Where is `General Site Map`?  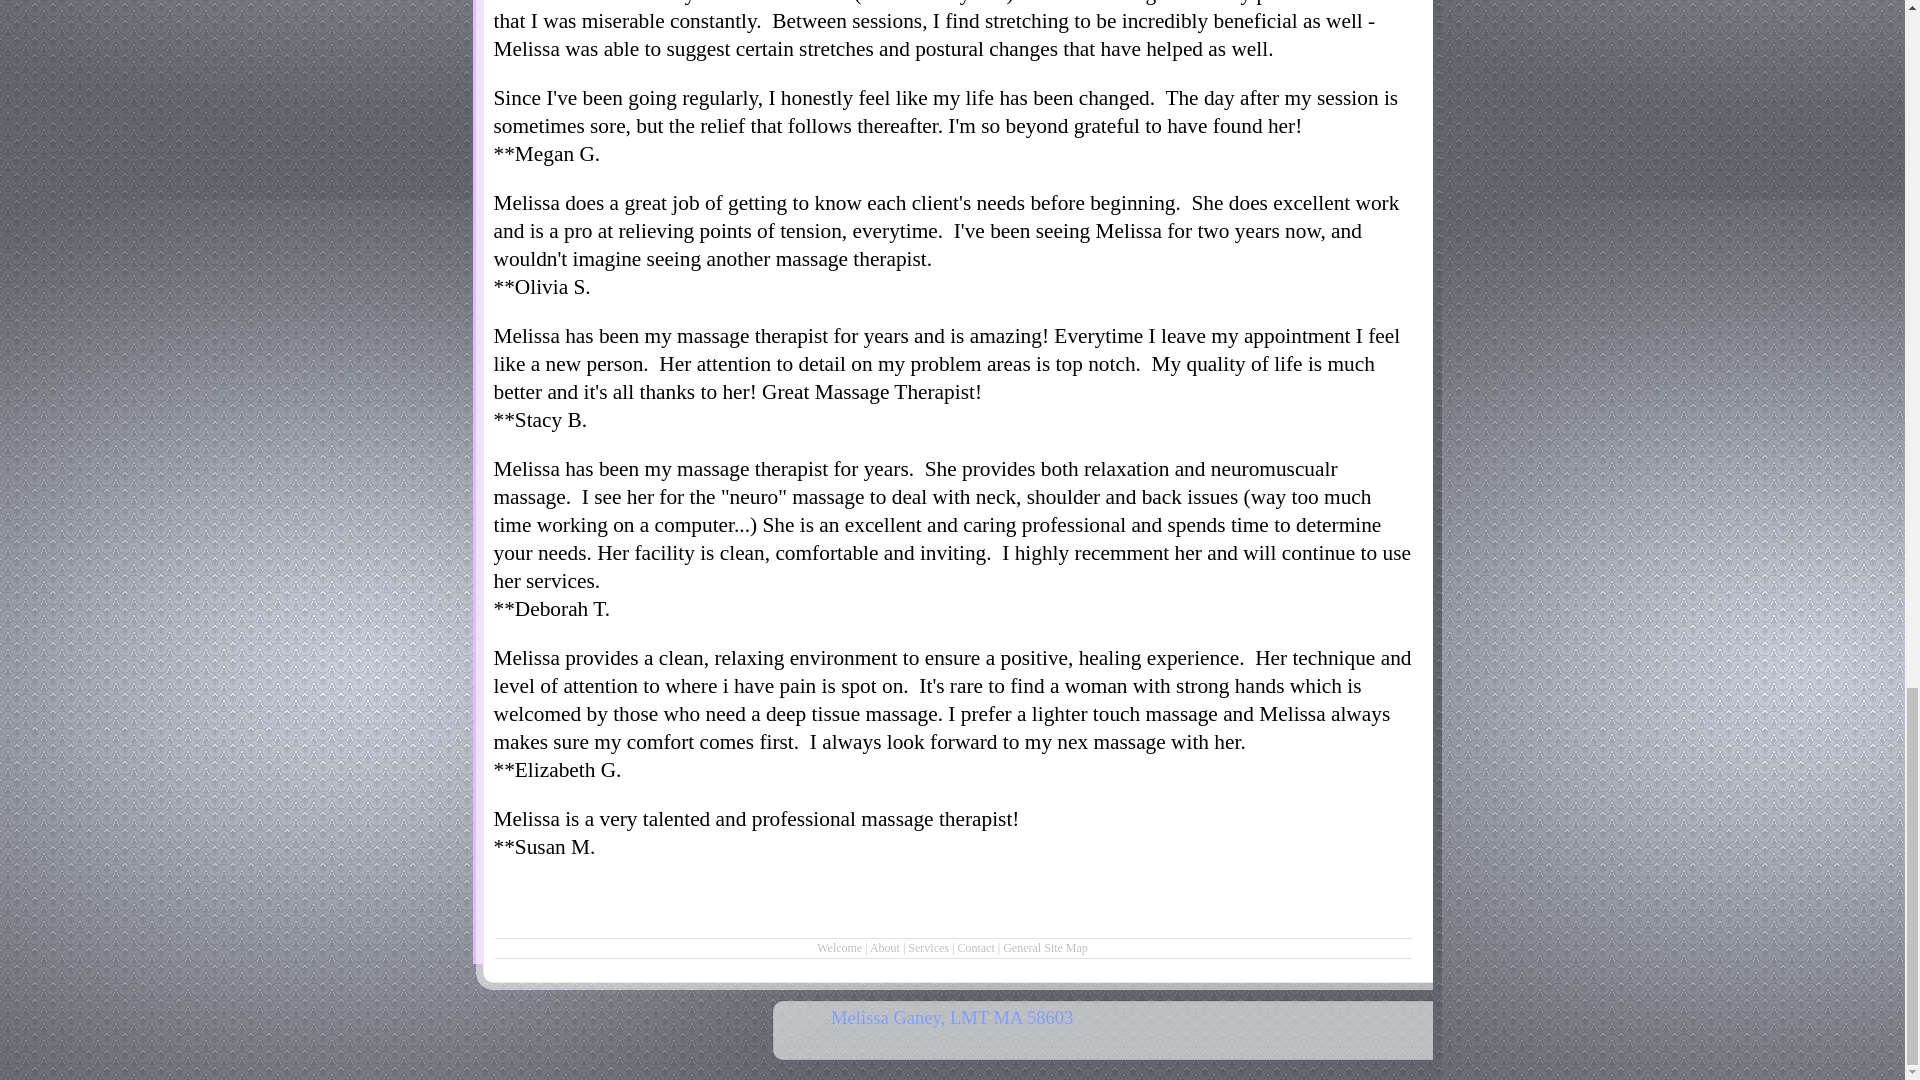 General Site Map is located at coordinates (1045, 947).